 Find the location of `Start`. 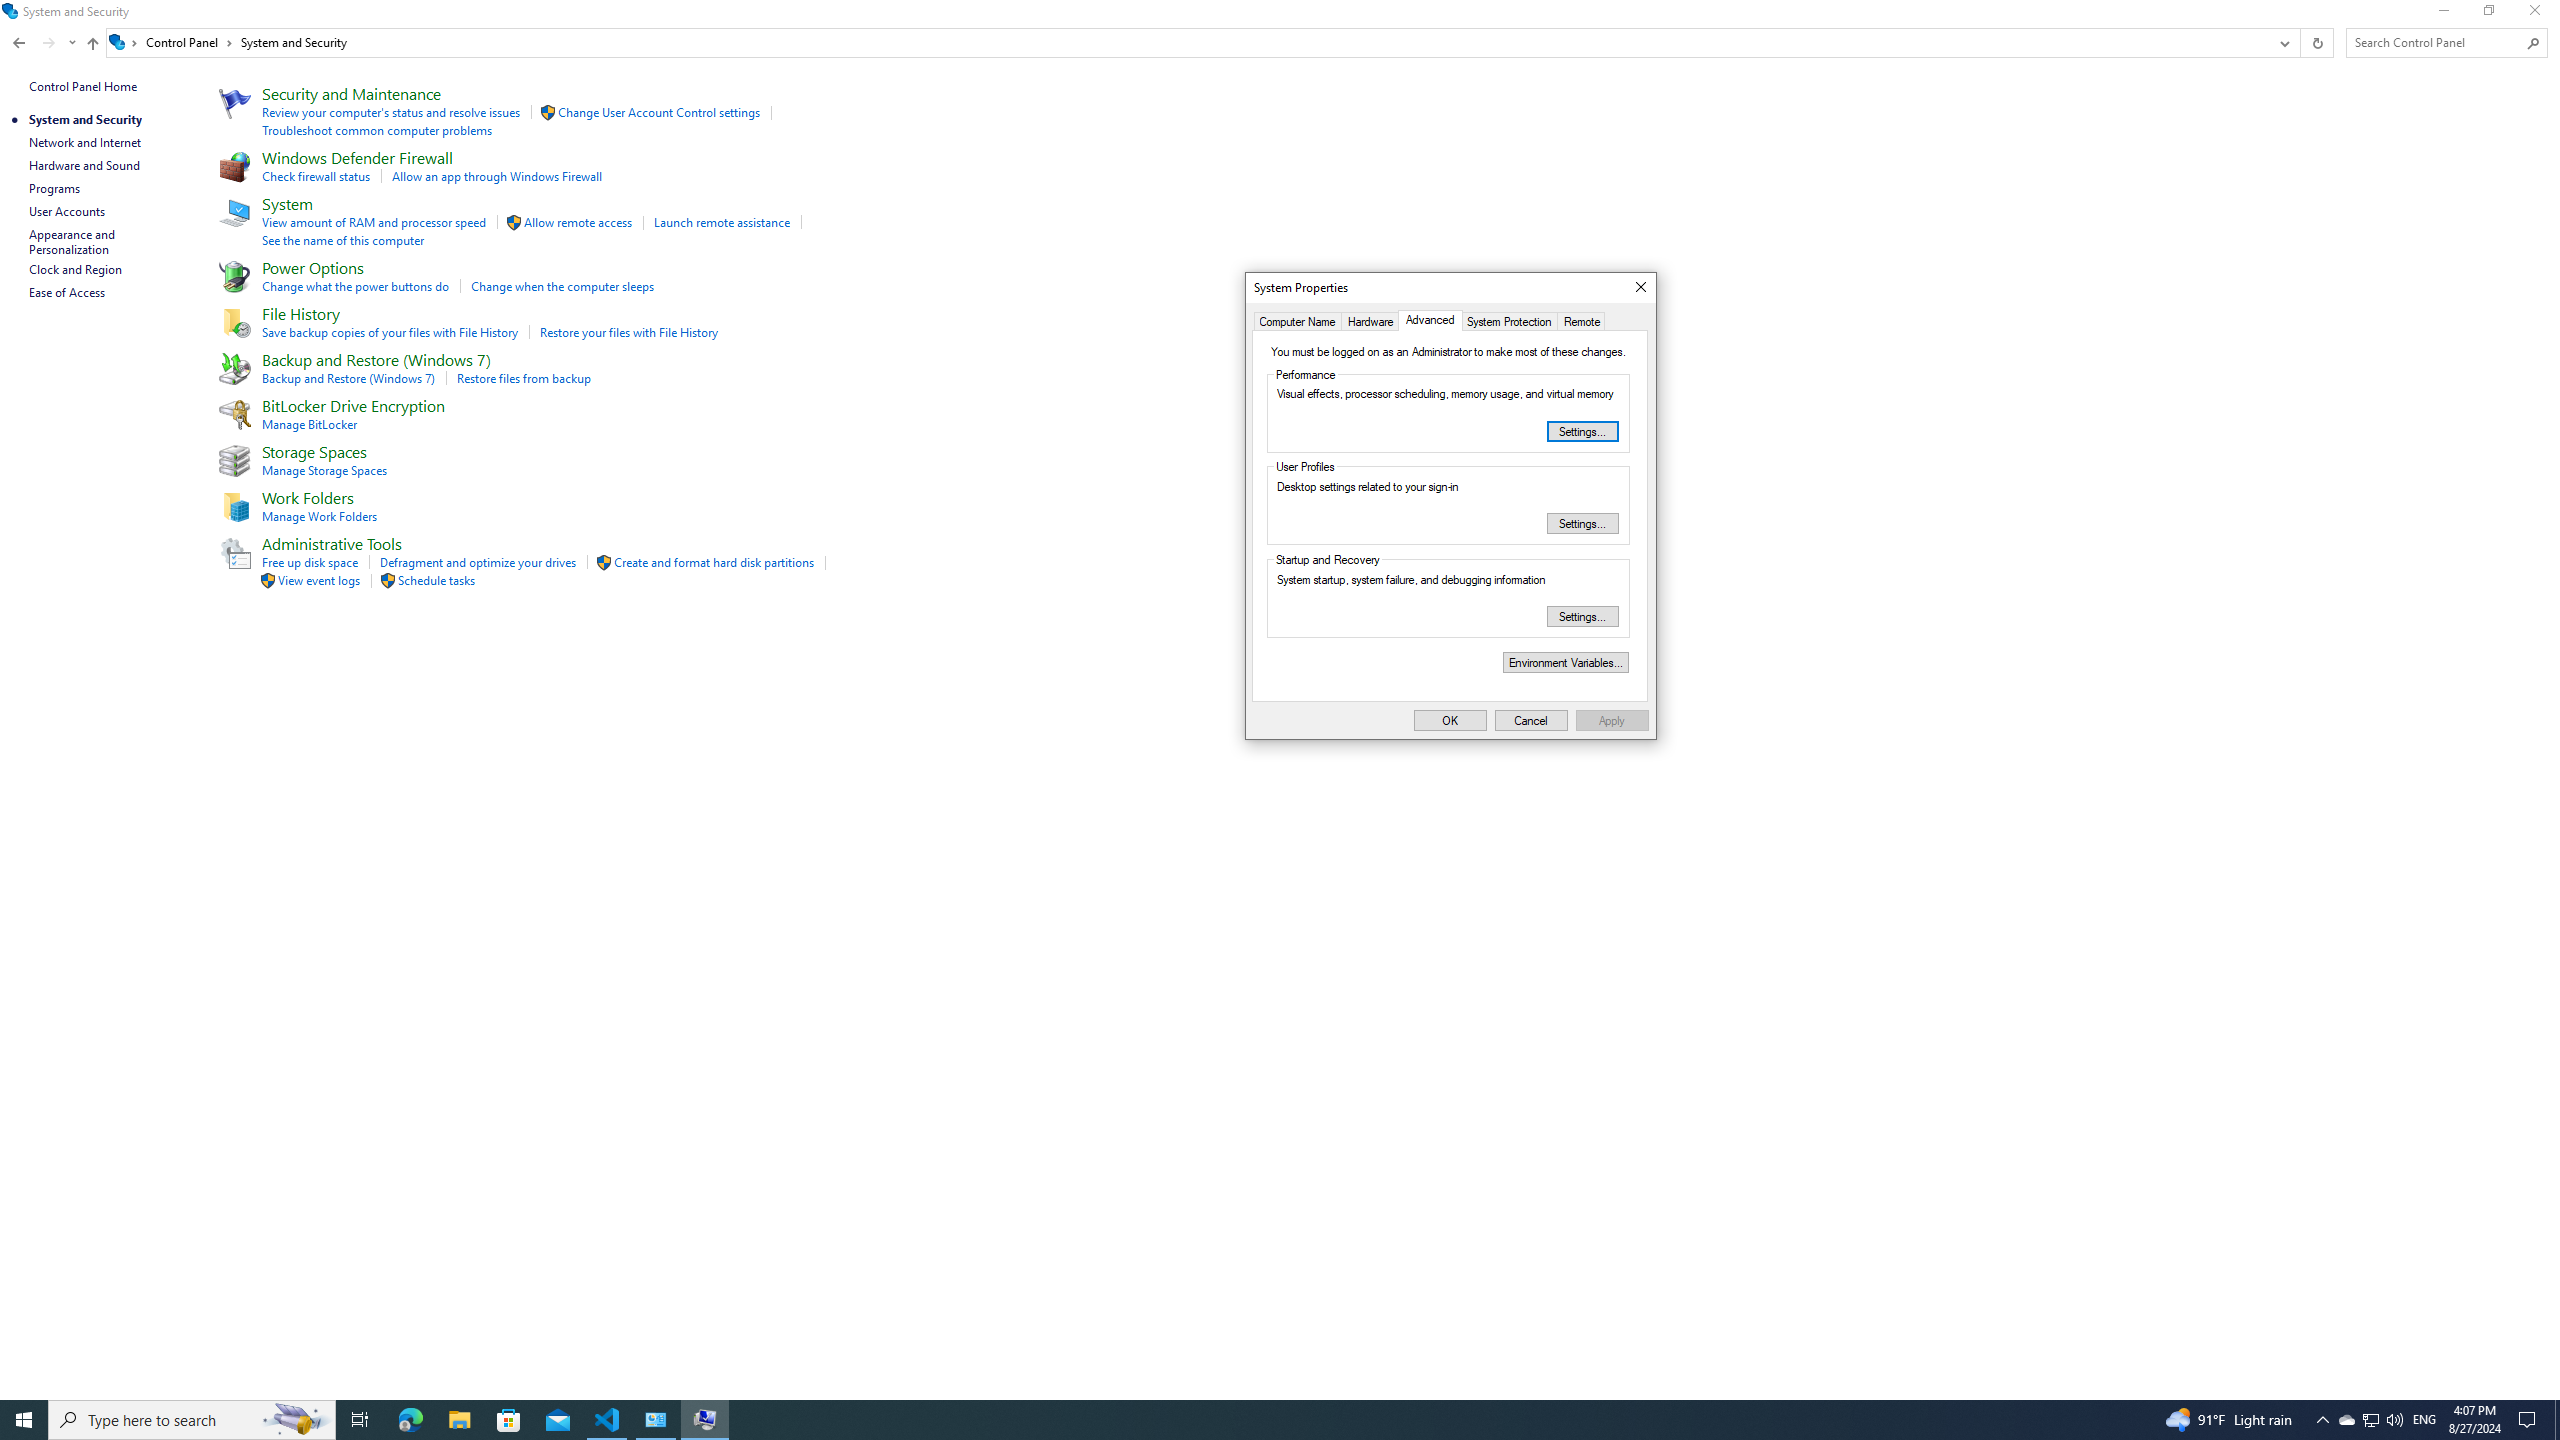

Start is located at coordinates (2394, 1420).